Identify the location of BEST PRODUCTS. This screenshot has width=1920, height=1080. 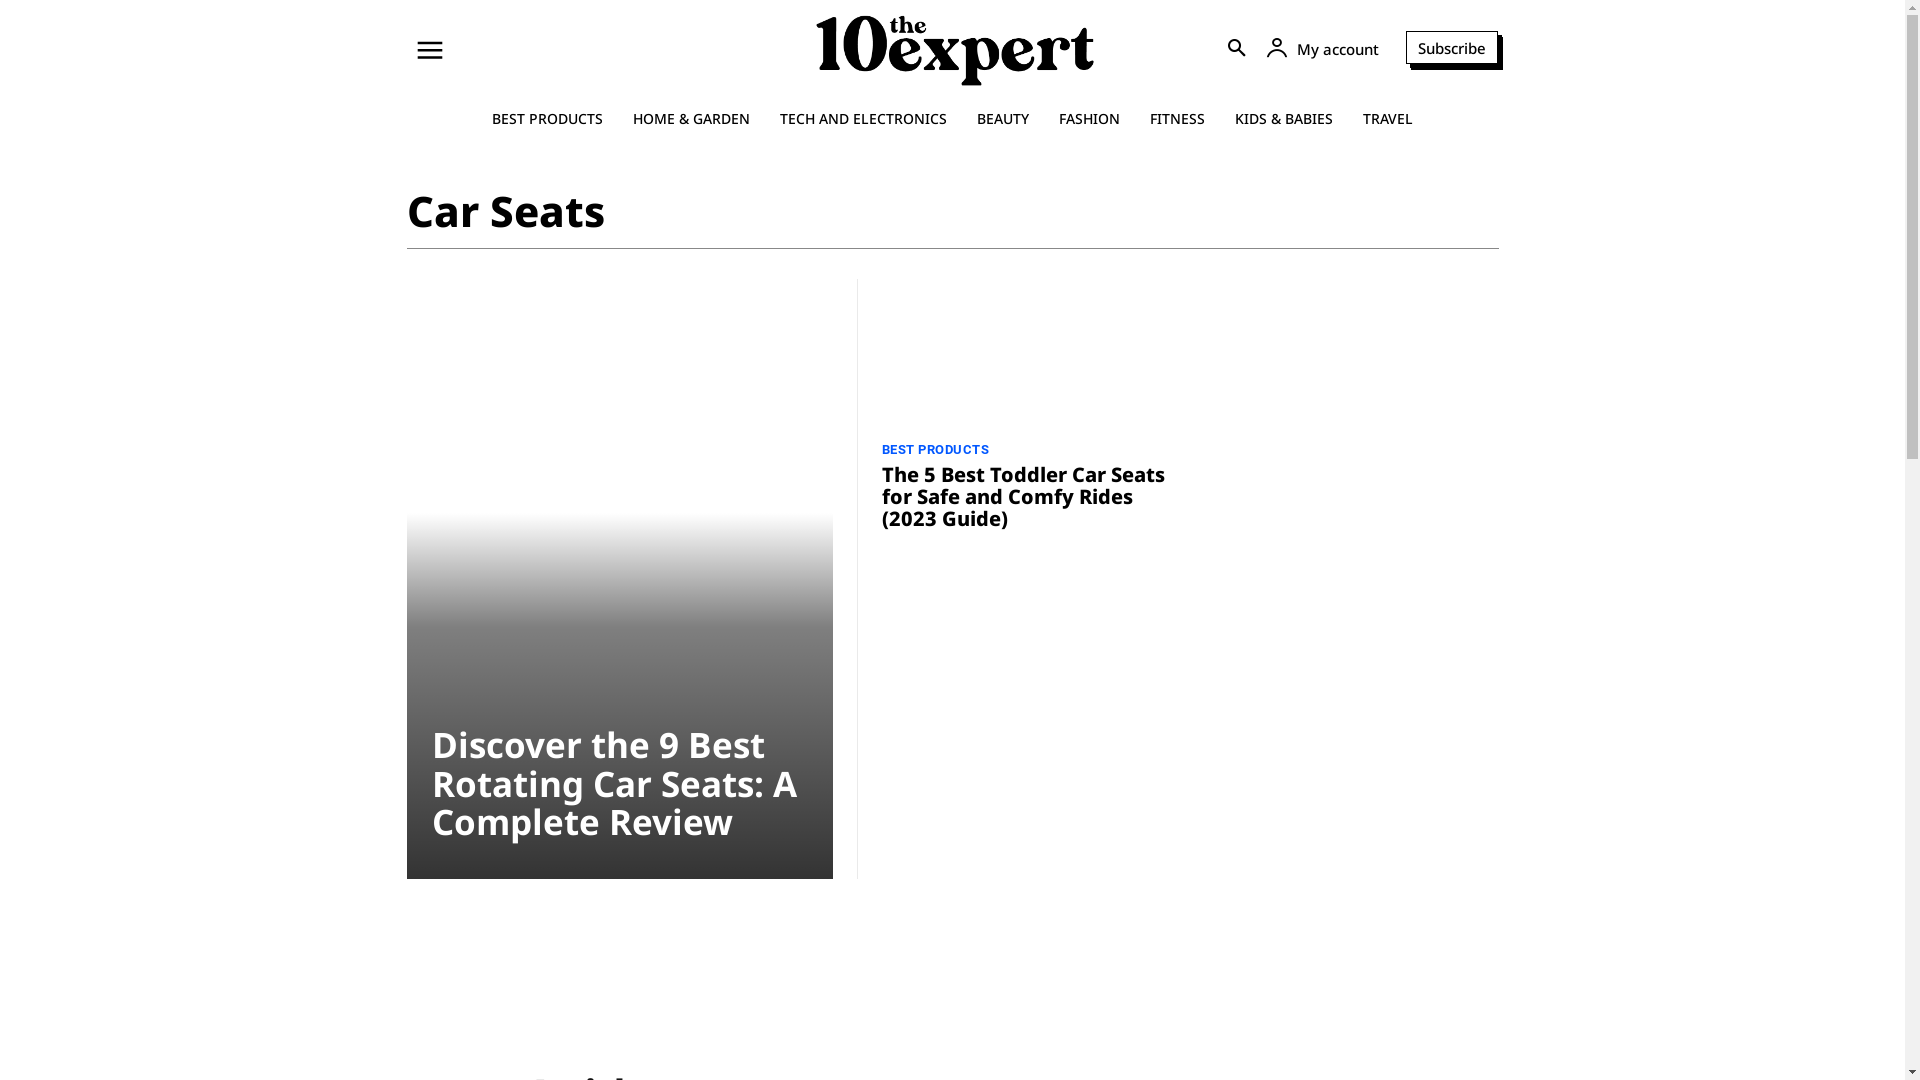
(936, 450).